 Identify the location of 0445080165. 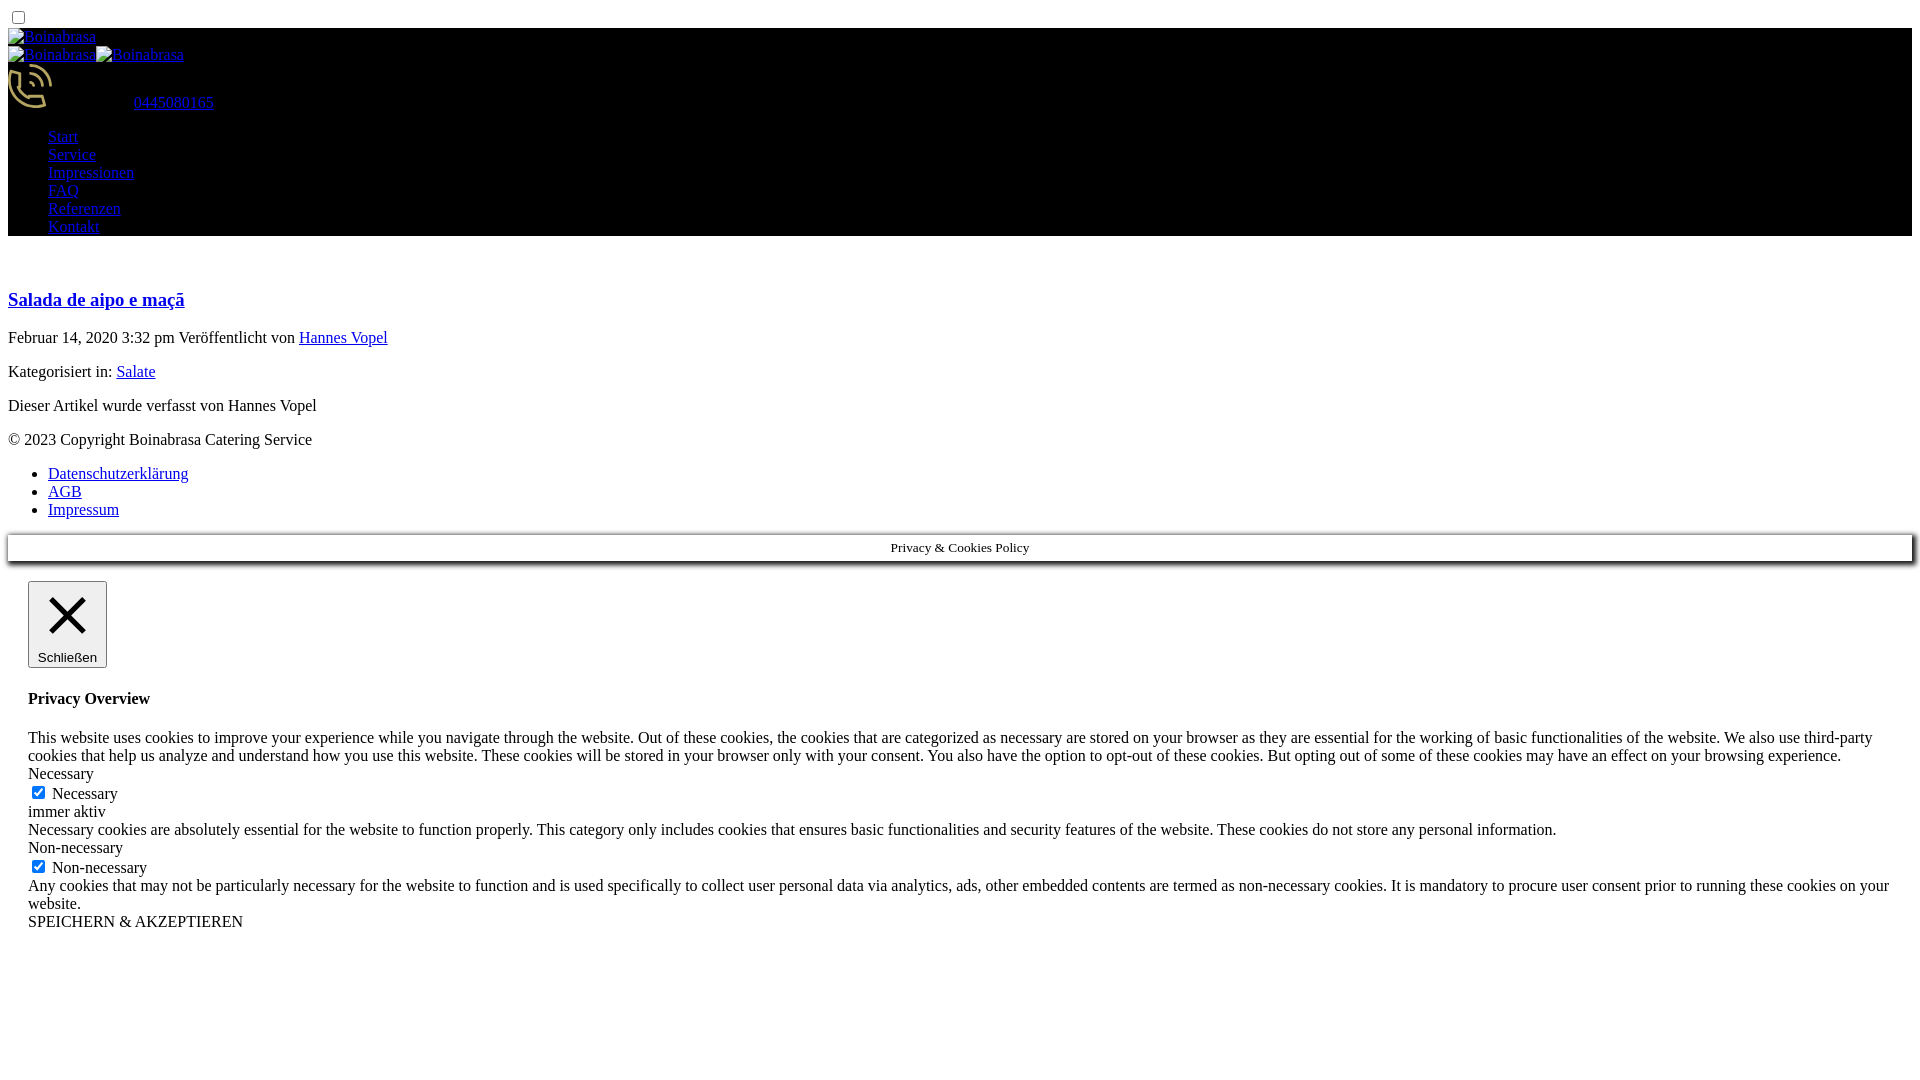
(174, 102).